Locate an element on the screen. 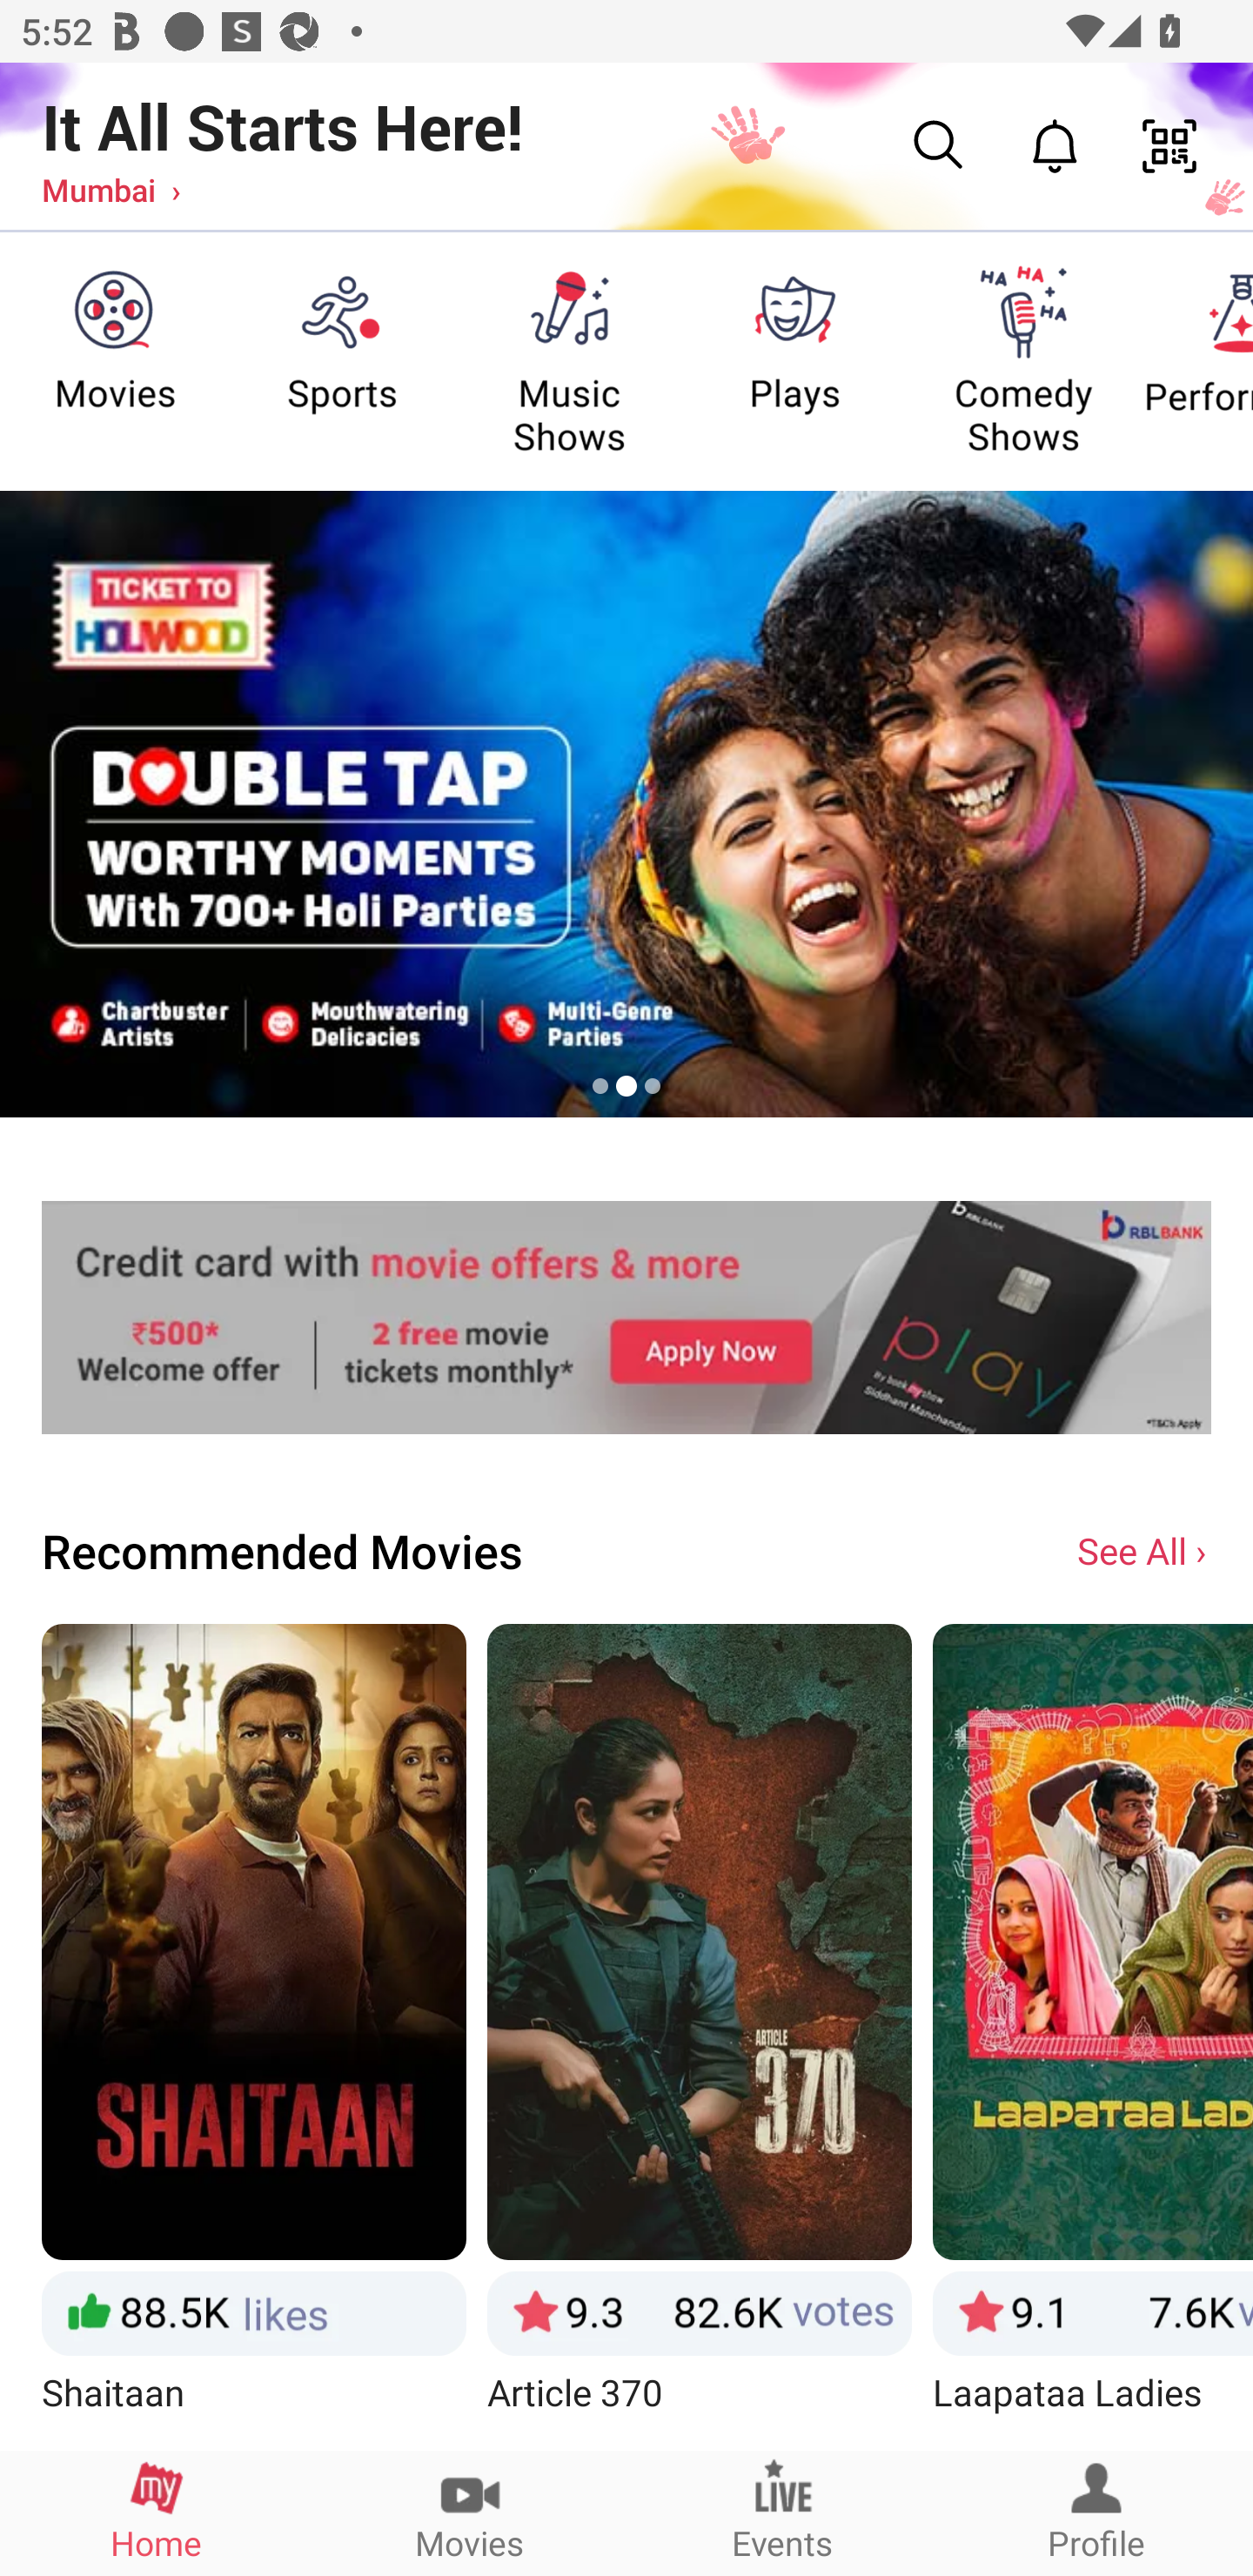 Image resolution: width=1253 pixels, height=2576 pixels. Movies is located at coordinates (470, 2512).